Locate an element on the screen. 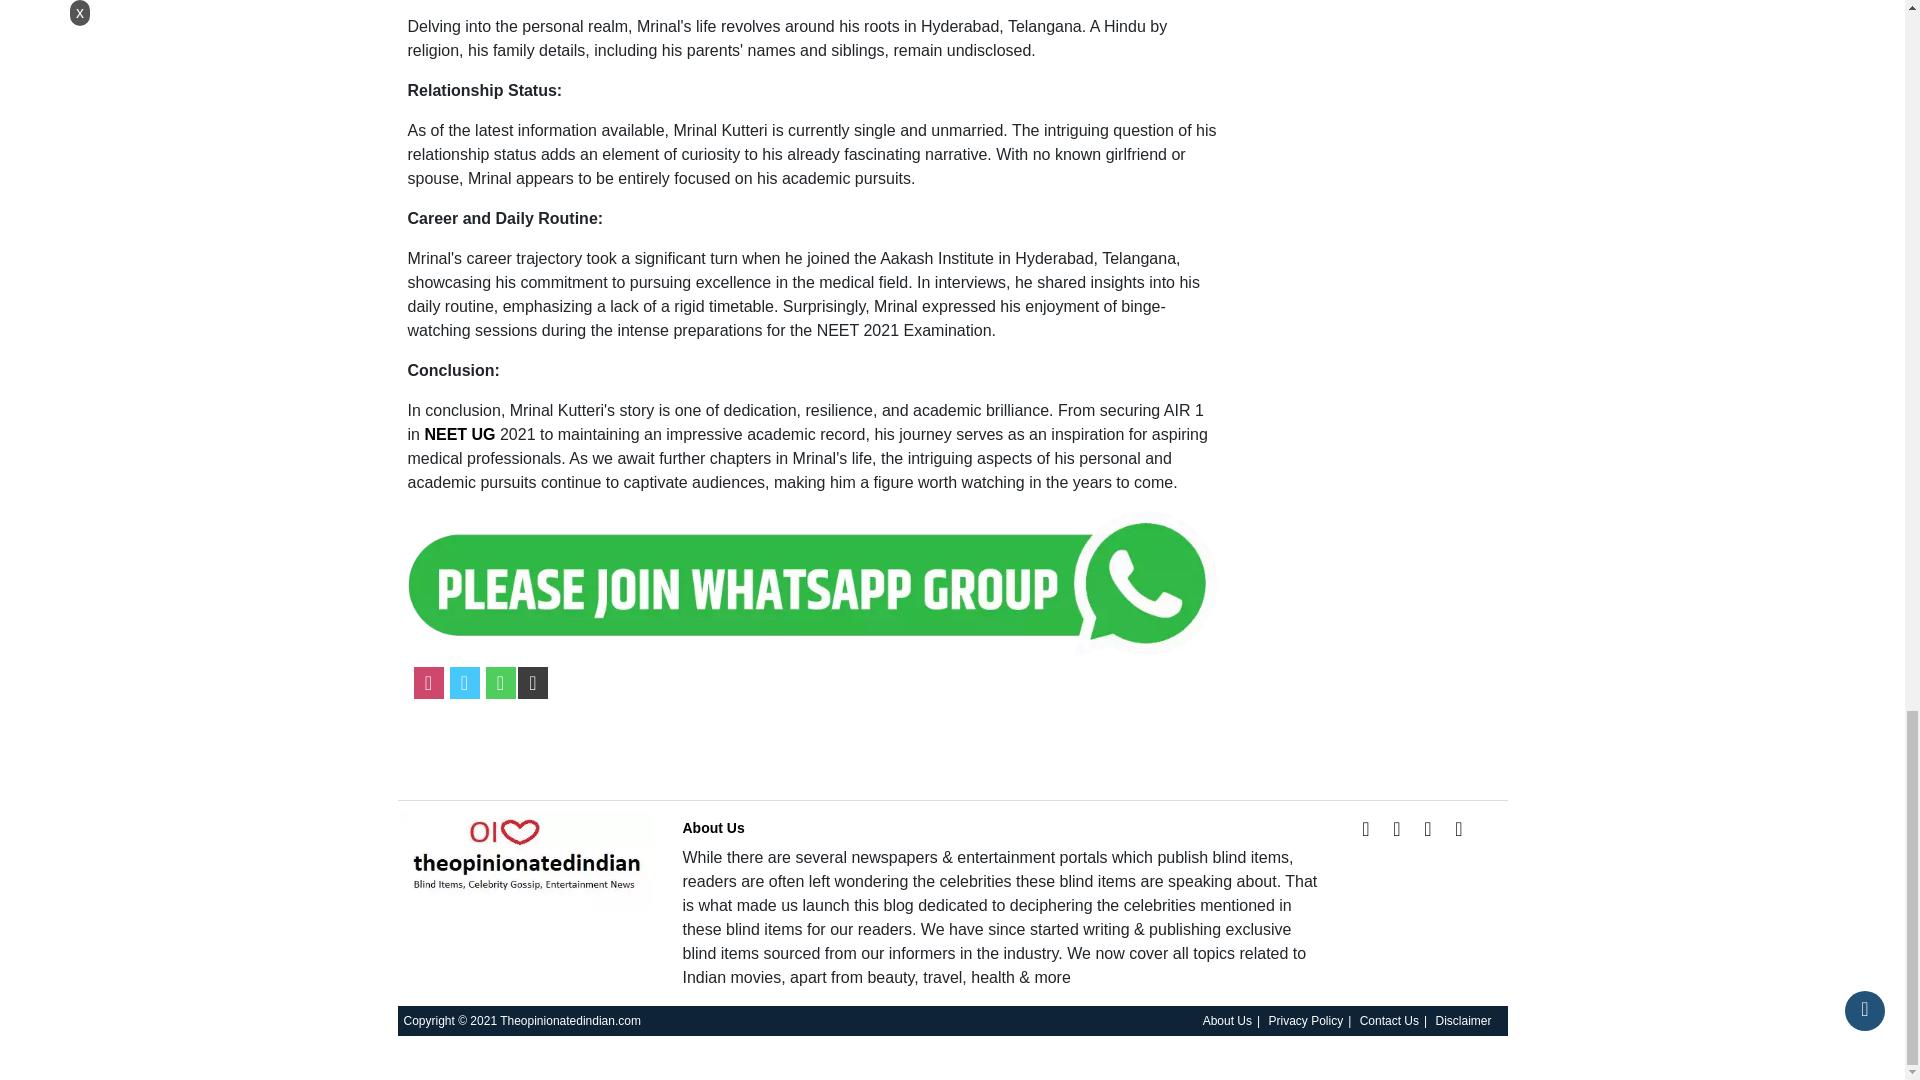 This screenshot has height=1080, width=1920. Twitter is located at coordinates (464, 682).